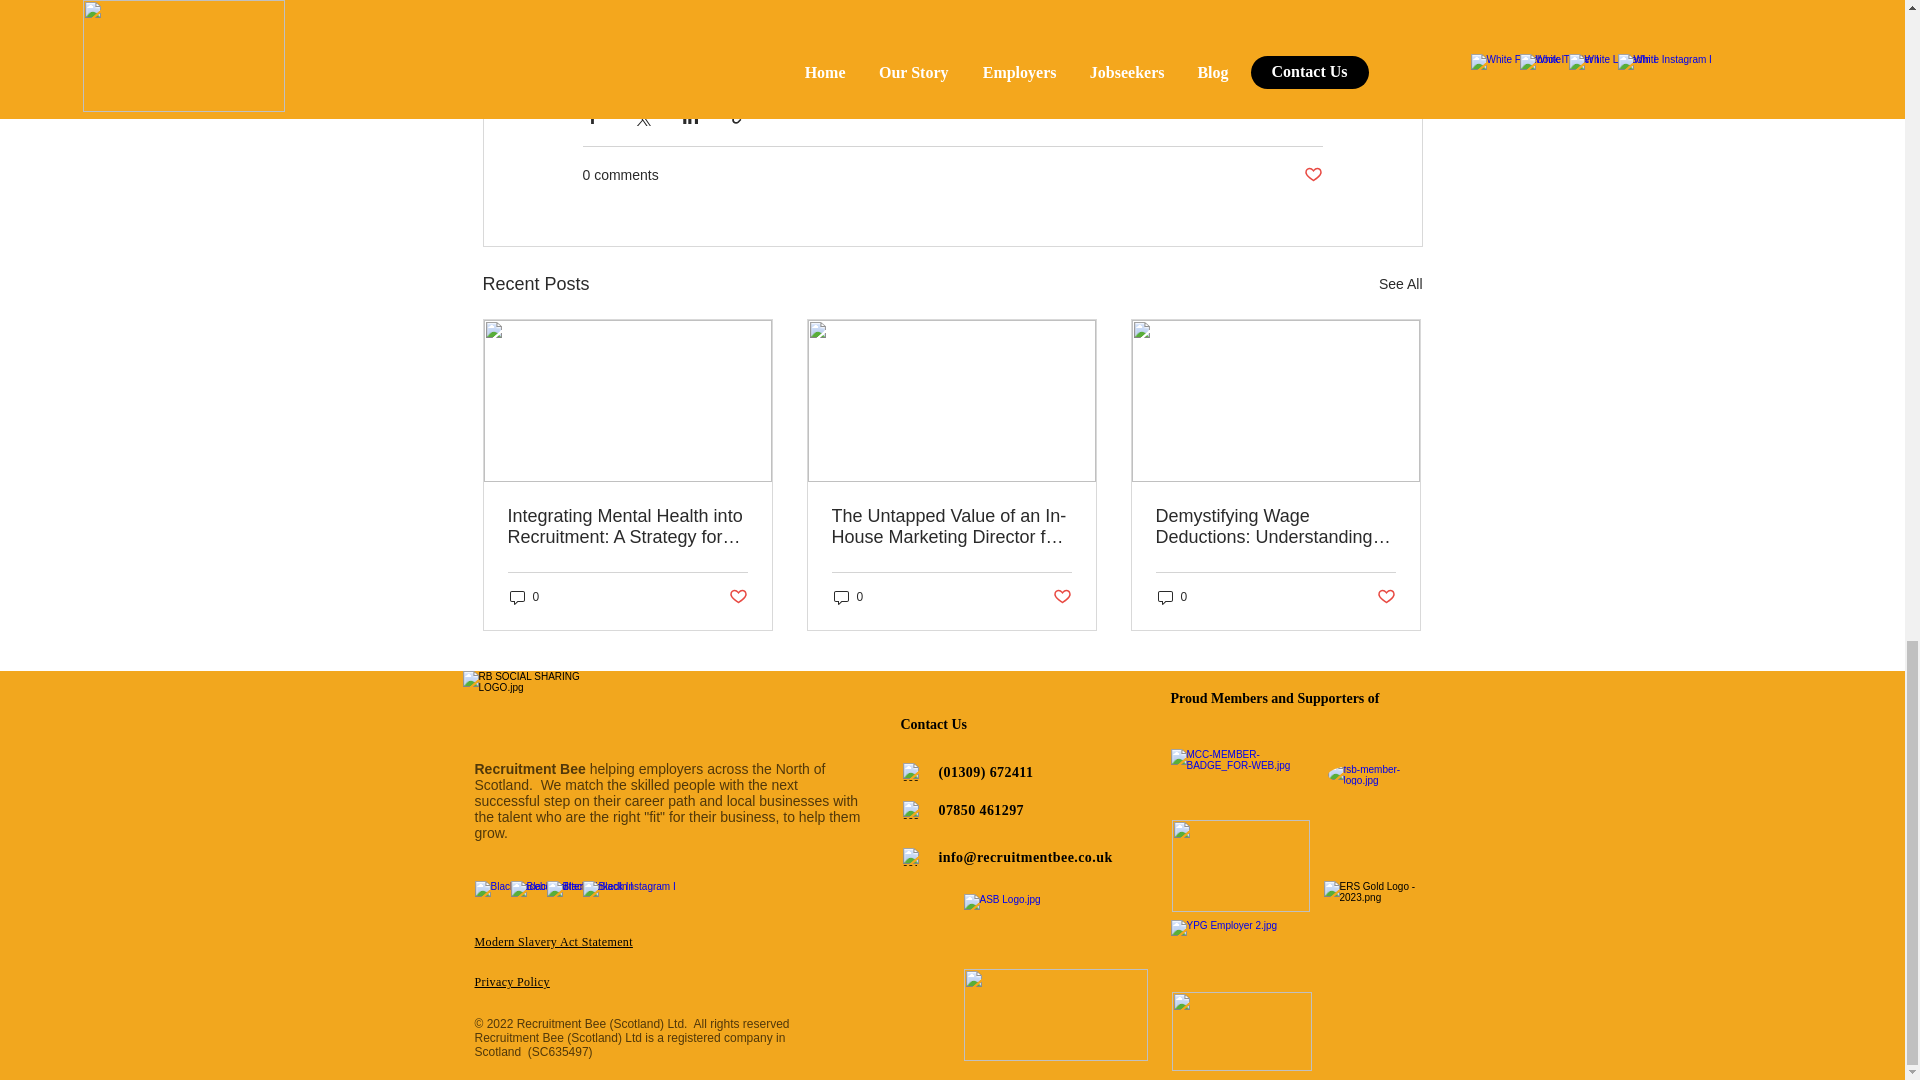 This screenshot has width=1920, height=1080. Describe the element at coordinates (1062, 598) in the screenshot. I see `Post not marked as liked` at that location.